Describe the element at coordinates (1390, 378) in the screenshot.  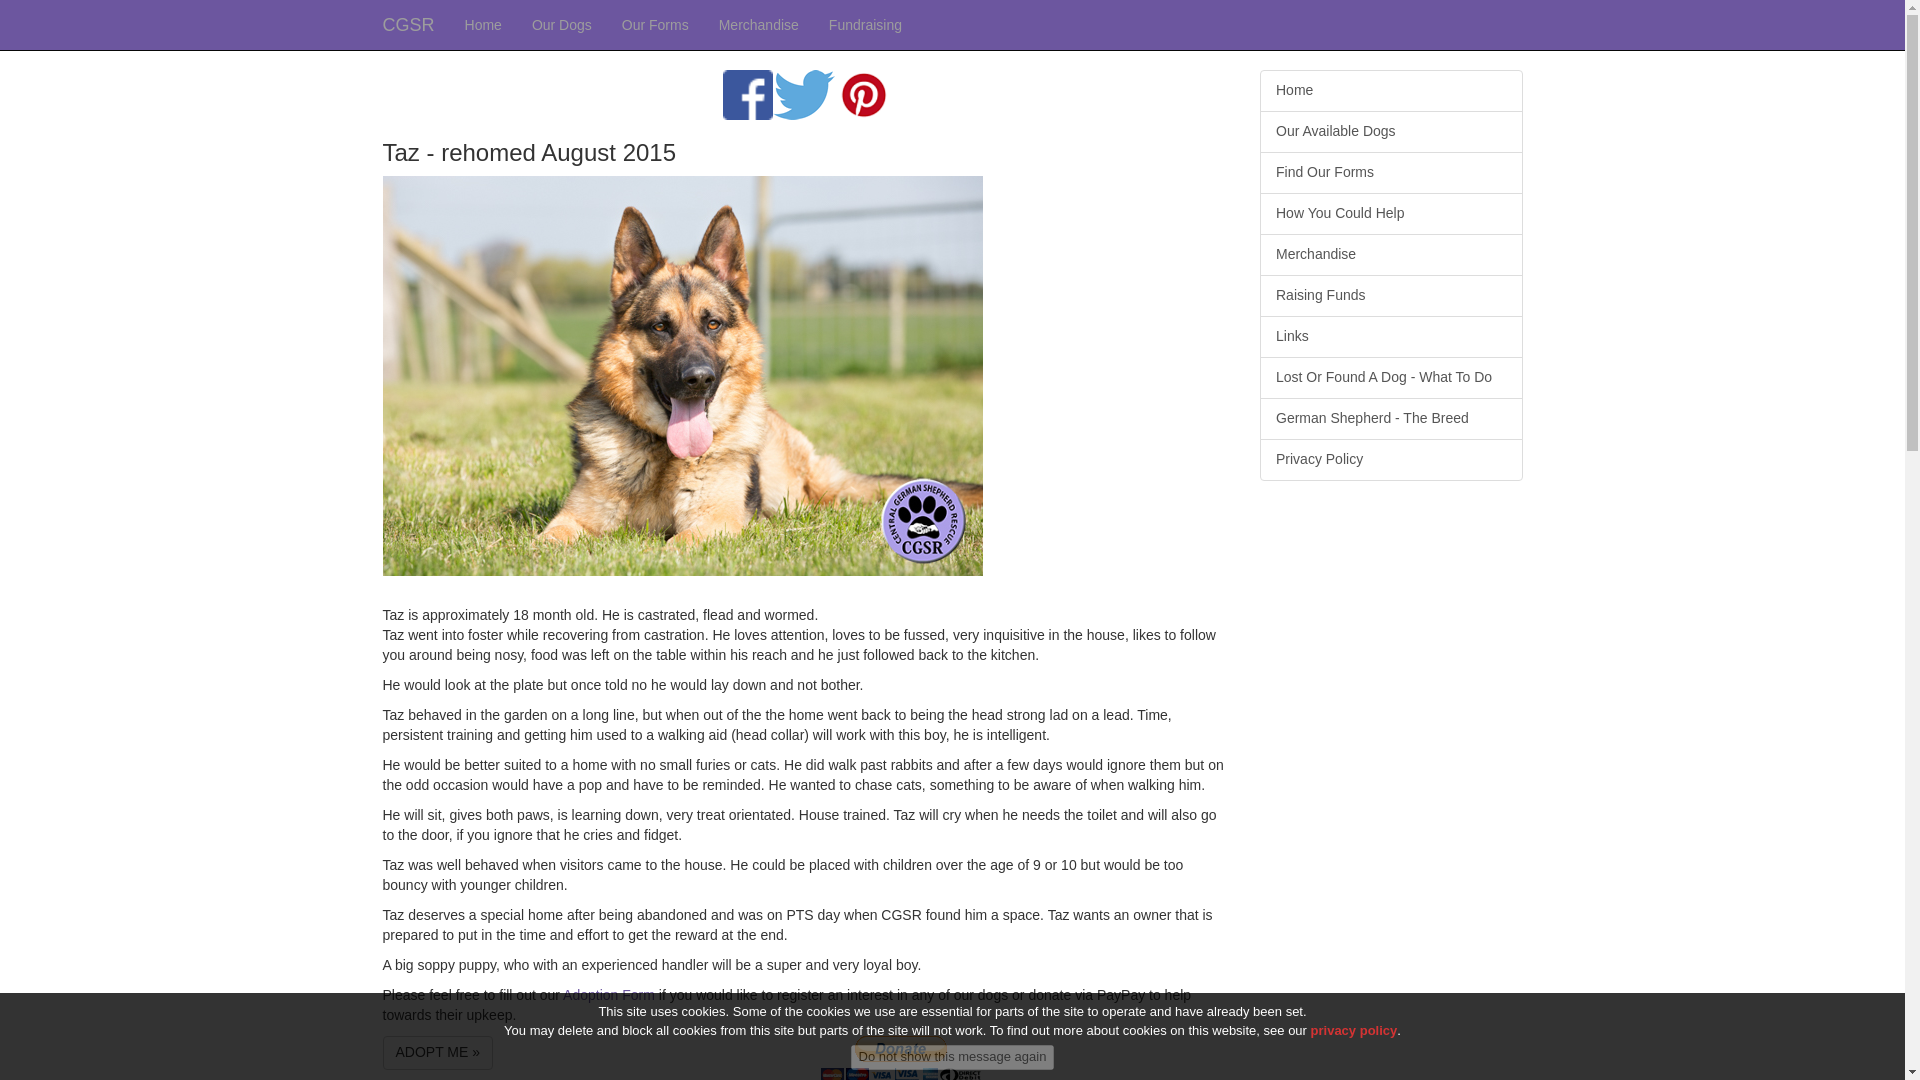
I see `Lost Or Found A Dog - What To Do` at that location.